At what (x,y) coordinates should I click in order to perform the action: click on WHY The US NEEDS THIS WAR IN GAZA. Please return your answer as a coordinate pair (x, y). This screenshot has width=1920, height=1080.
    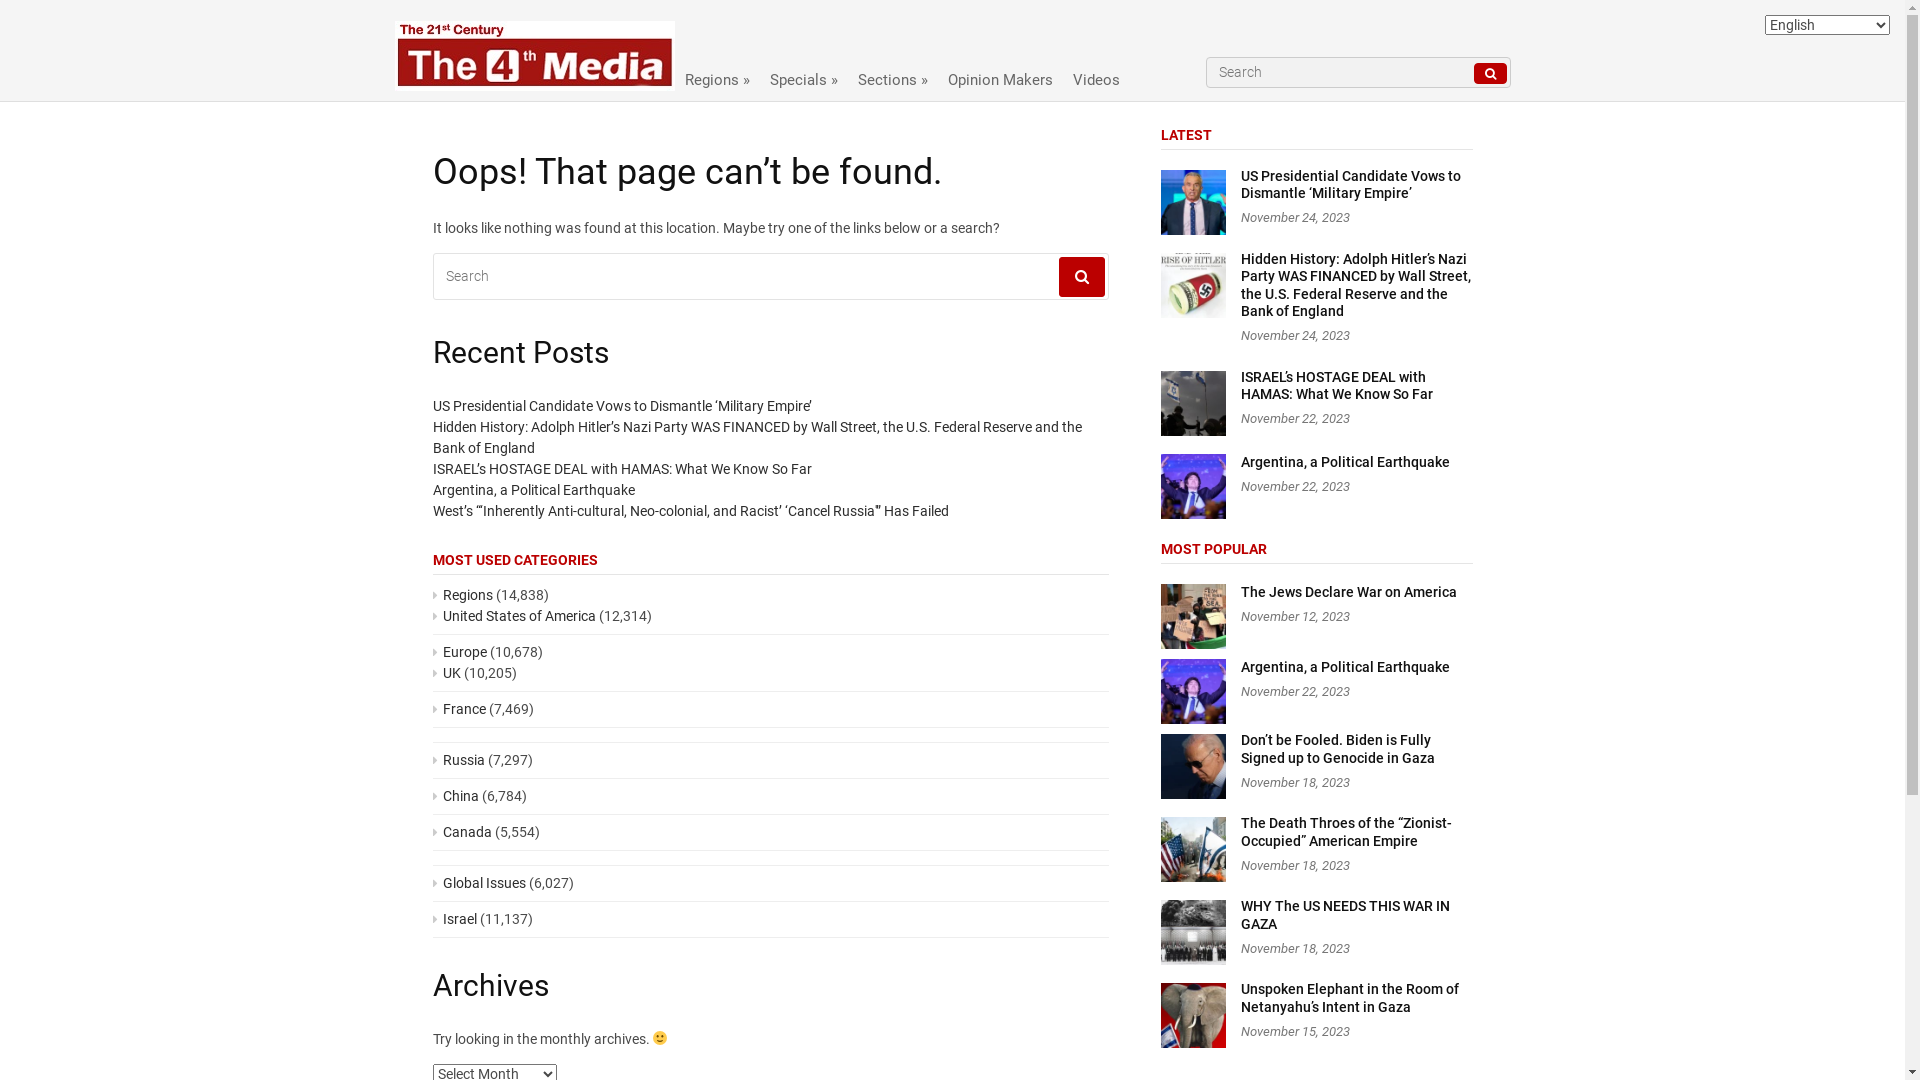
    Looking at the image, I should click on (1344, 915).